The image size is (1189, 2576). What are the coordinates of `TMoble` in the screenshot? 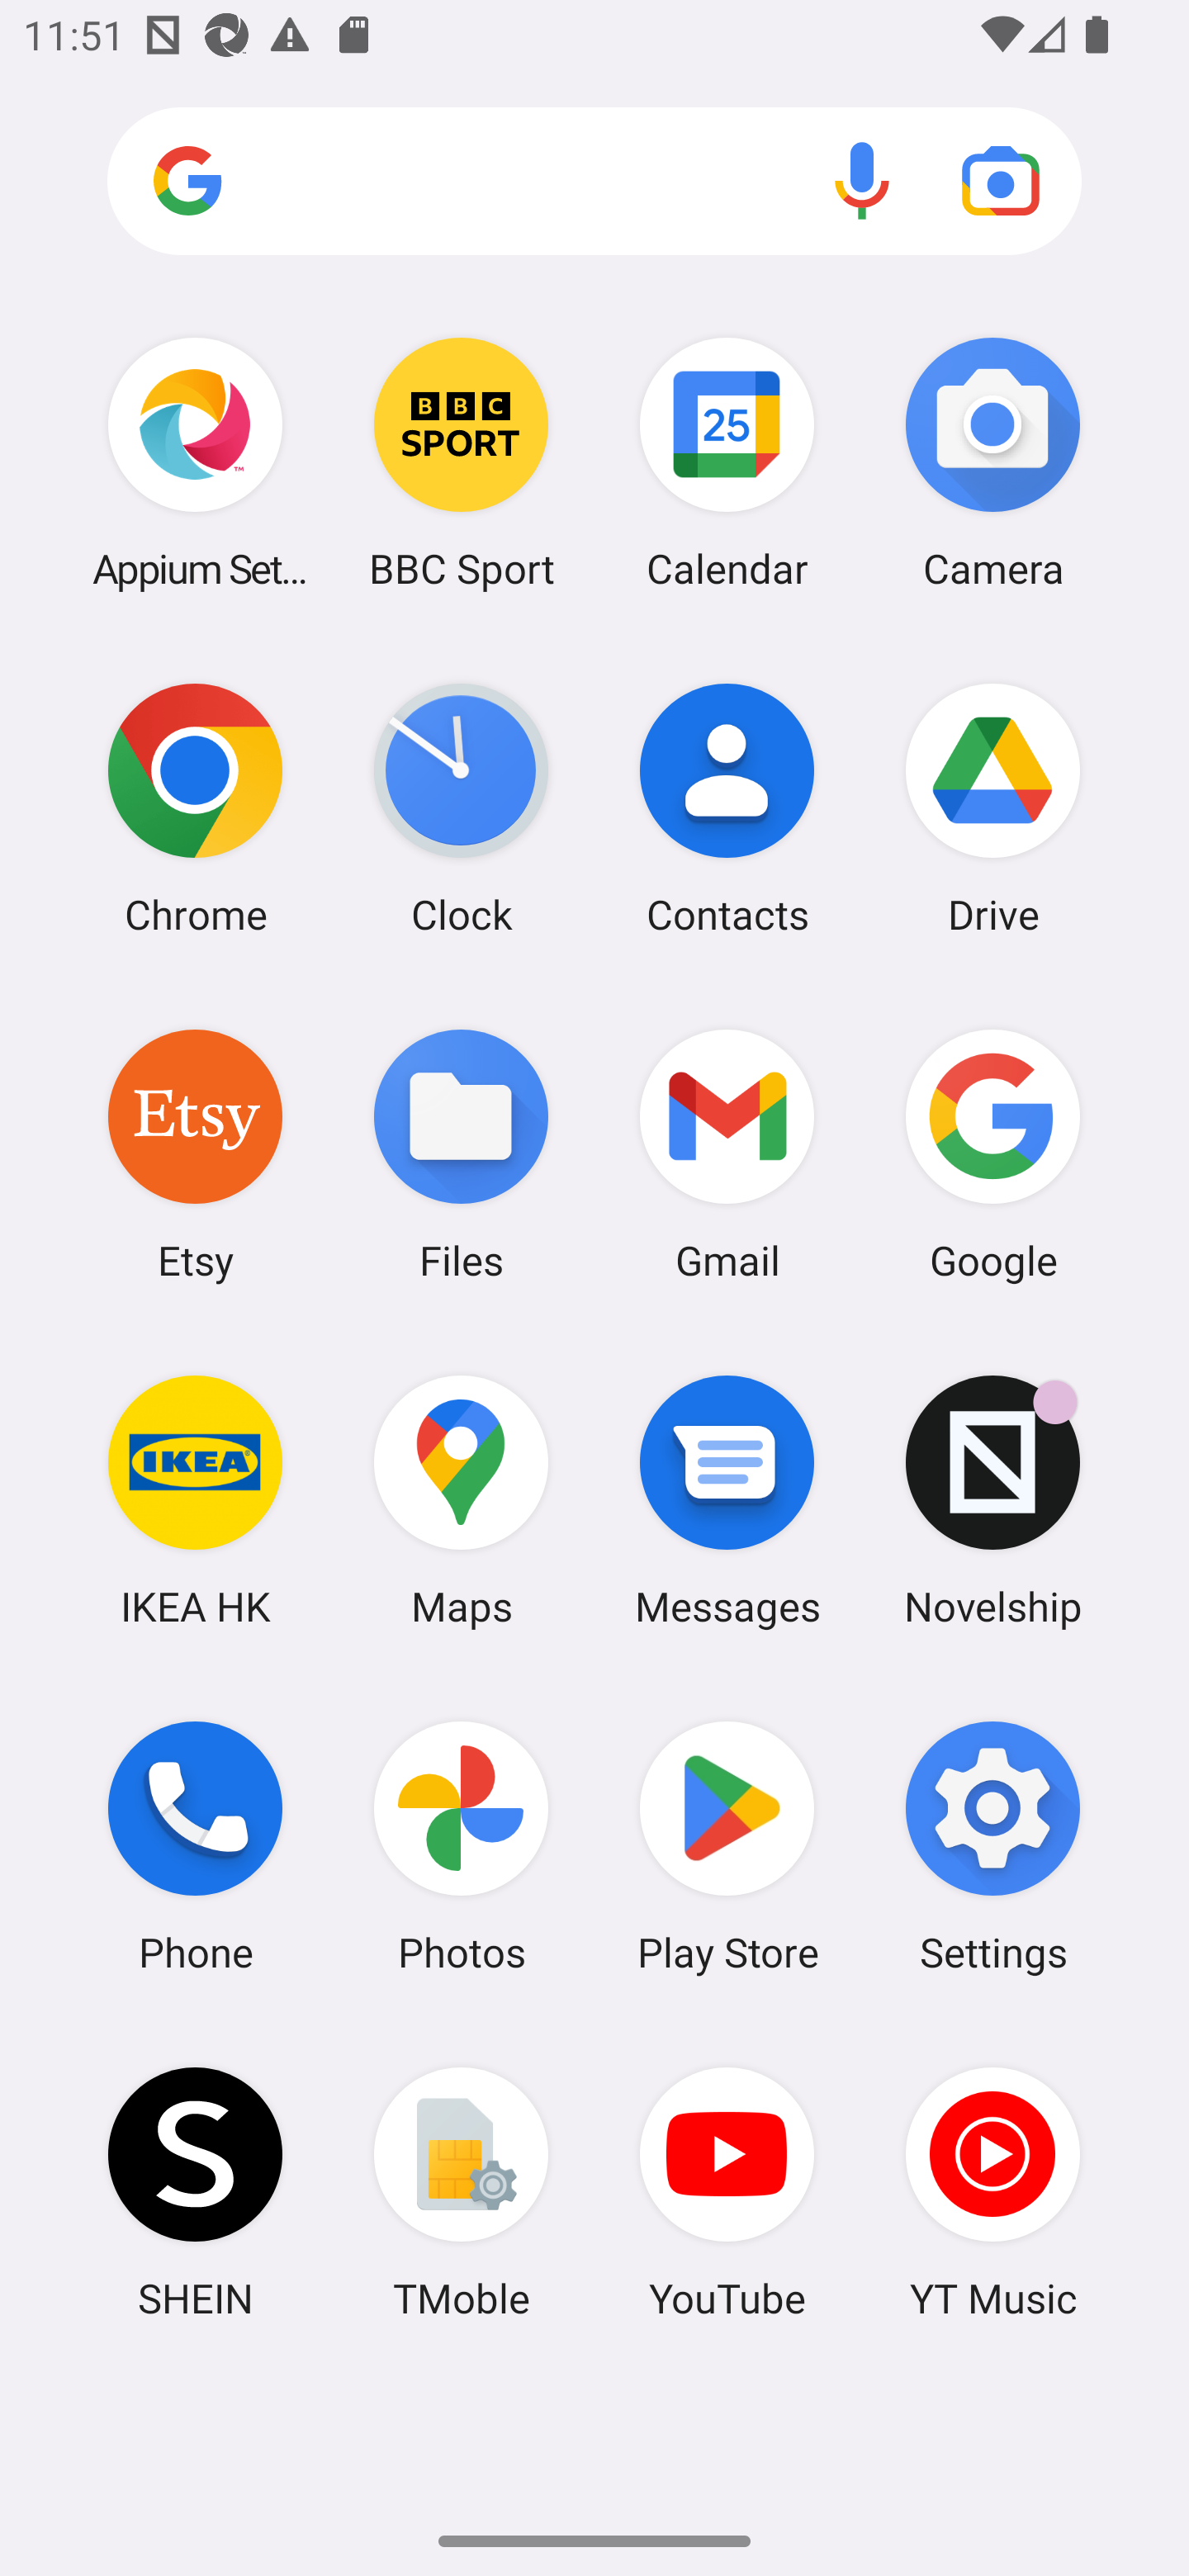 It's located at (461, 2192).